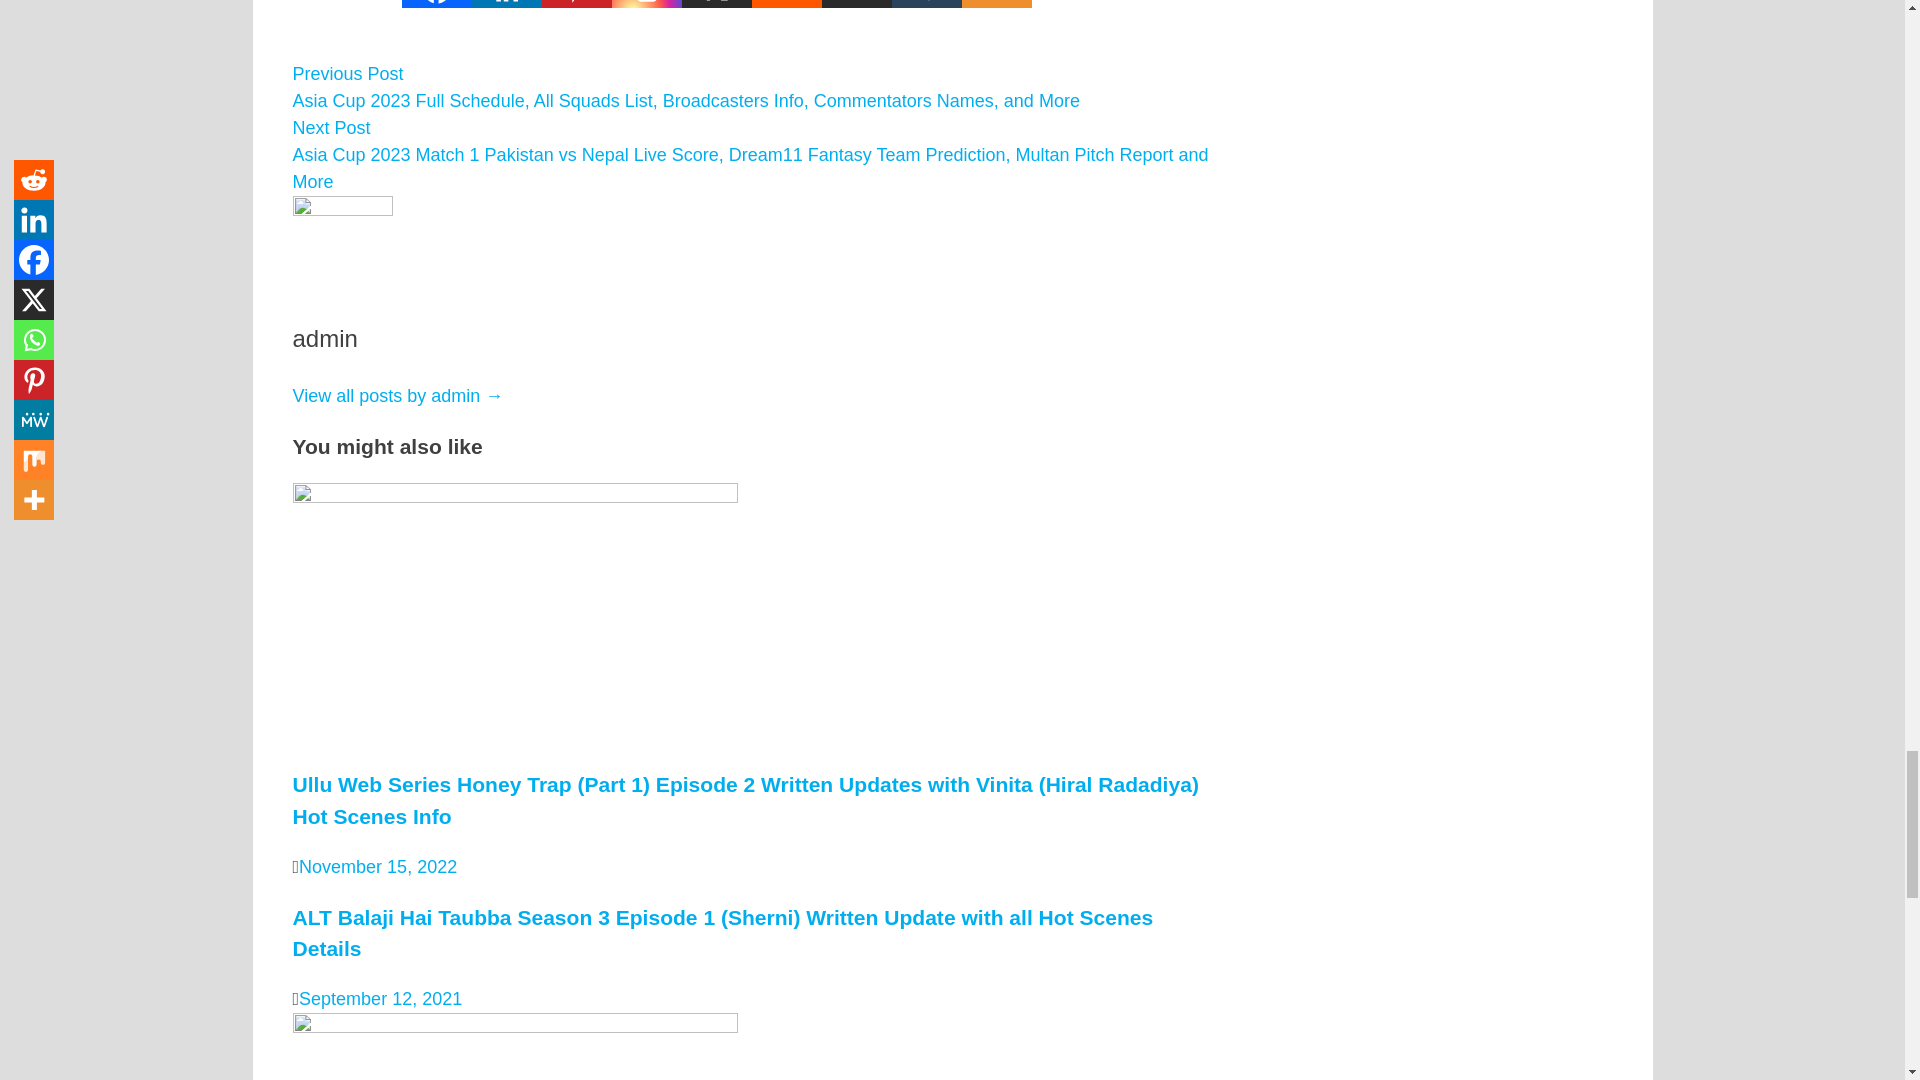 The height and width of the screenshot is (1080, 1920). Describe the element at coordinates (996, 4) in the screenshot. I see `More` at that location.